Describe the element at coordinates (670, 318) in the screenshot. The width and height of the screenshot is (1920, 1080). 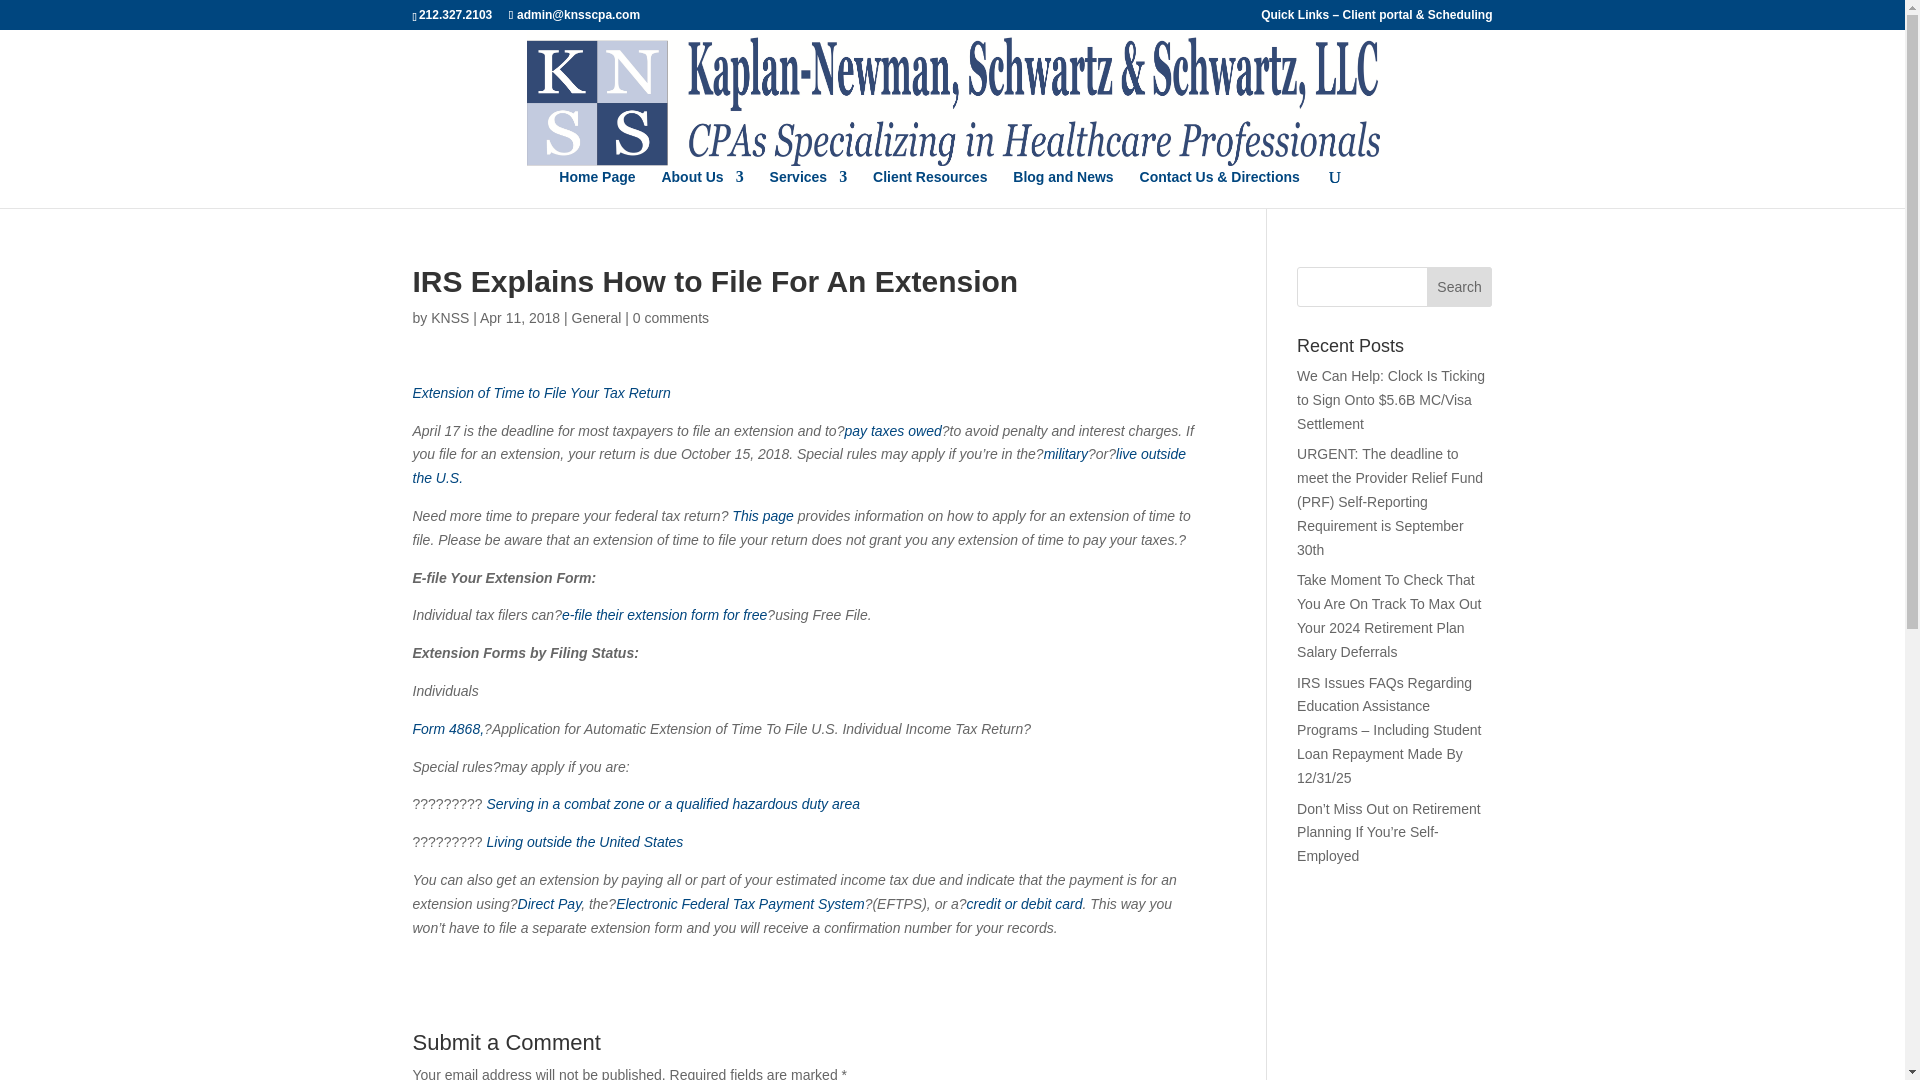
I see `0 comments` at that location.